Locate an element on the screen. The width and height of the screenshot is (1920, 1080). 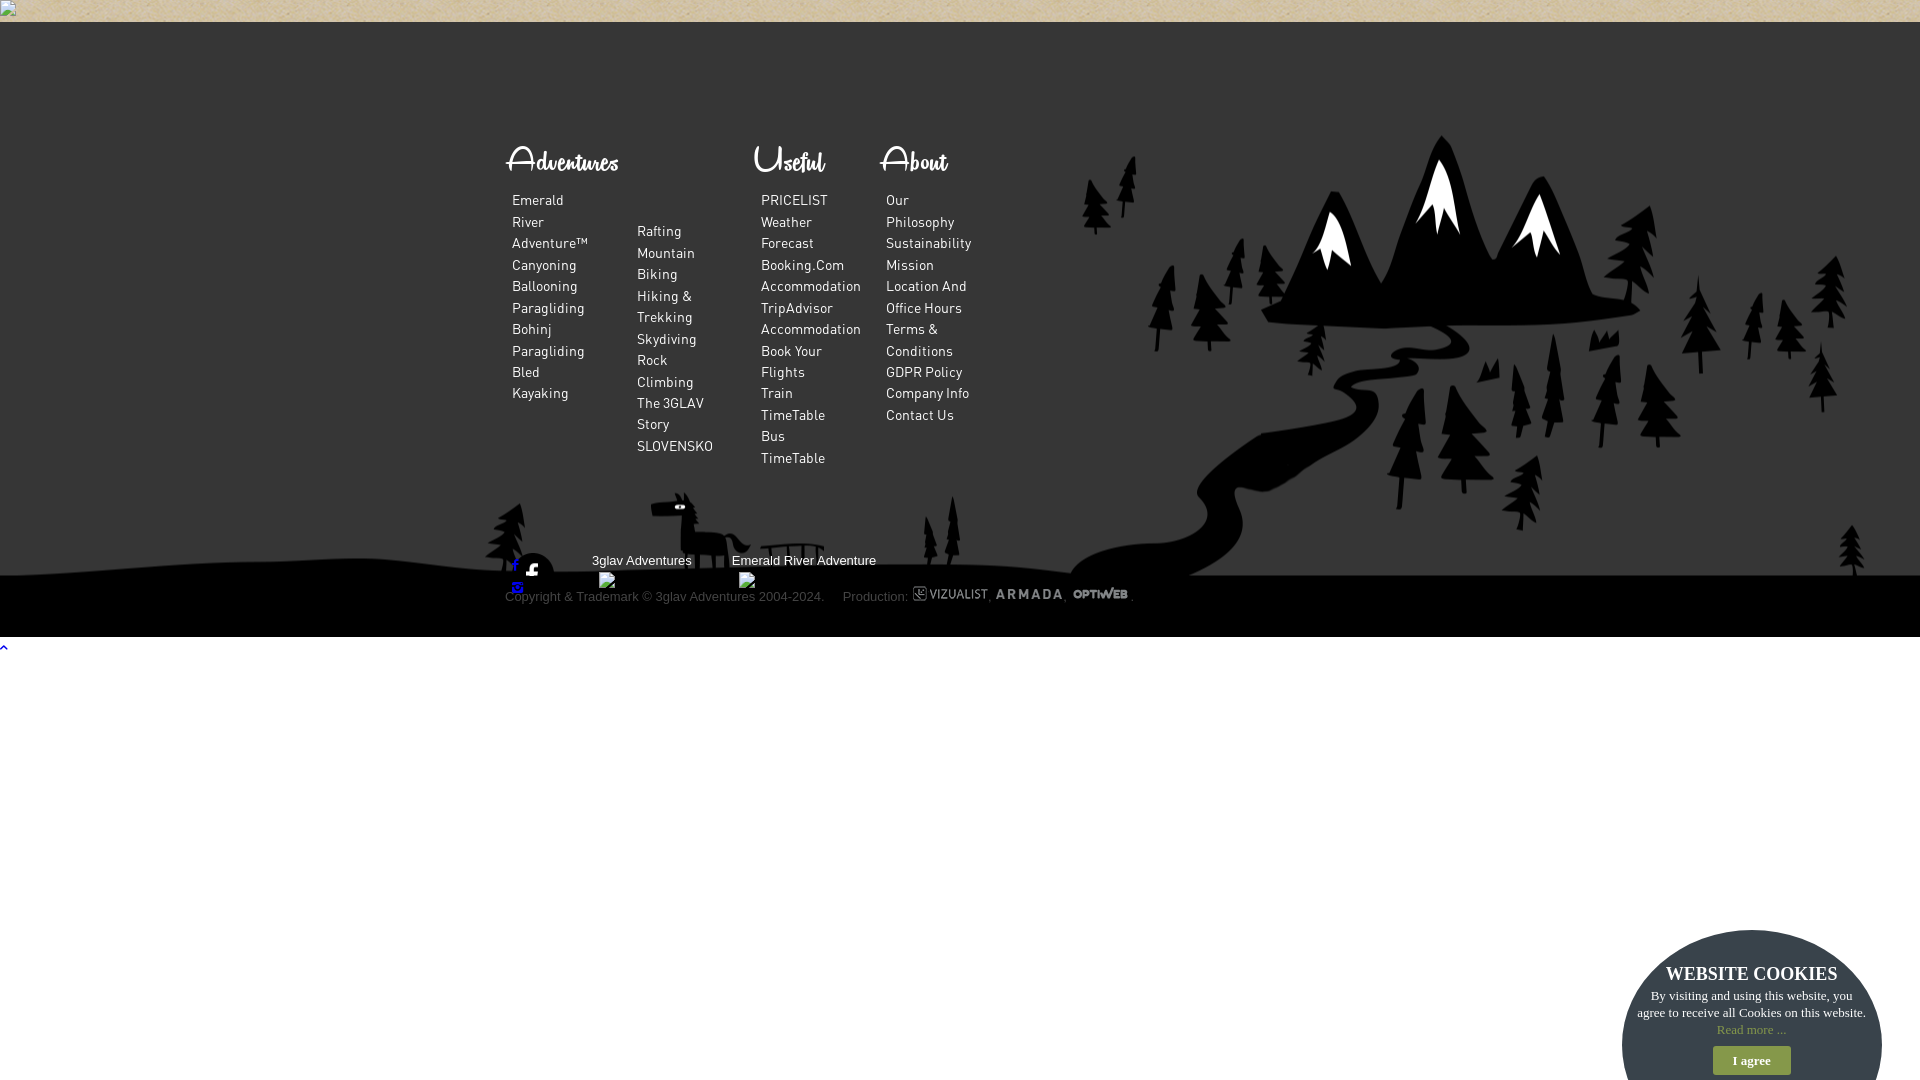
Booking.Com Accommodation is located at coordinates (811, 274).